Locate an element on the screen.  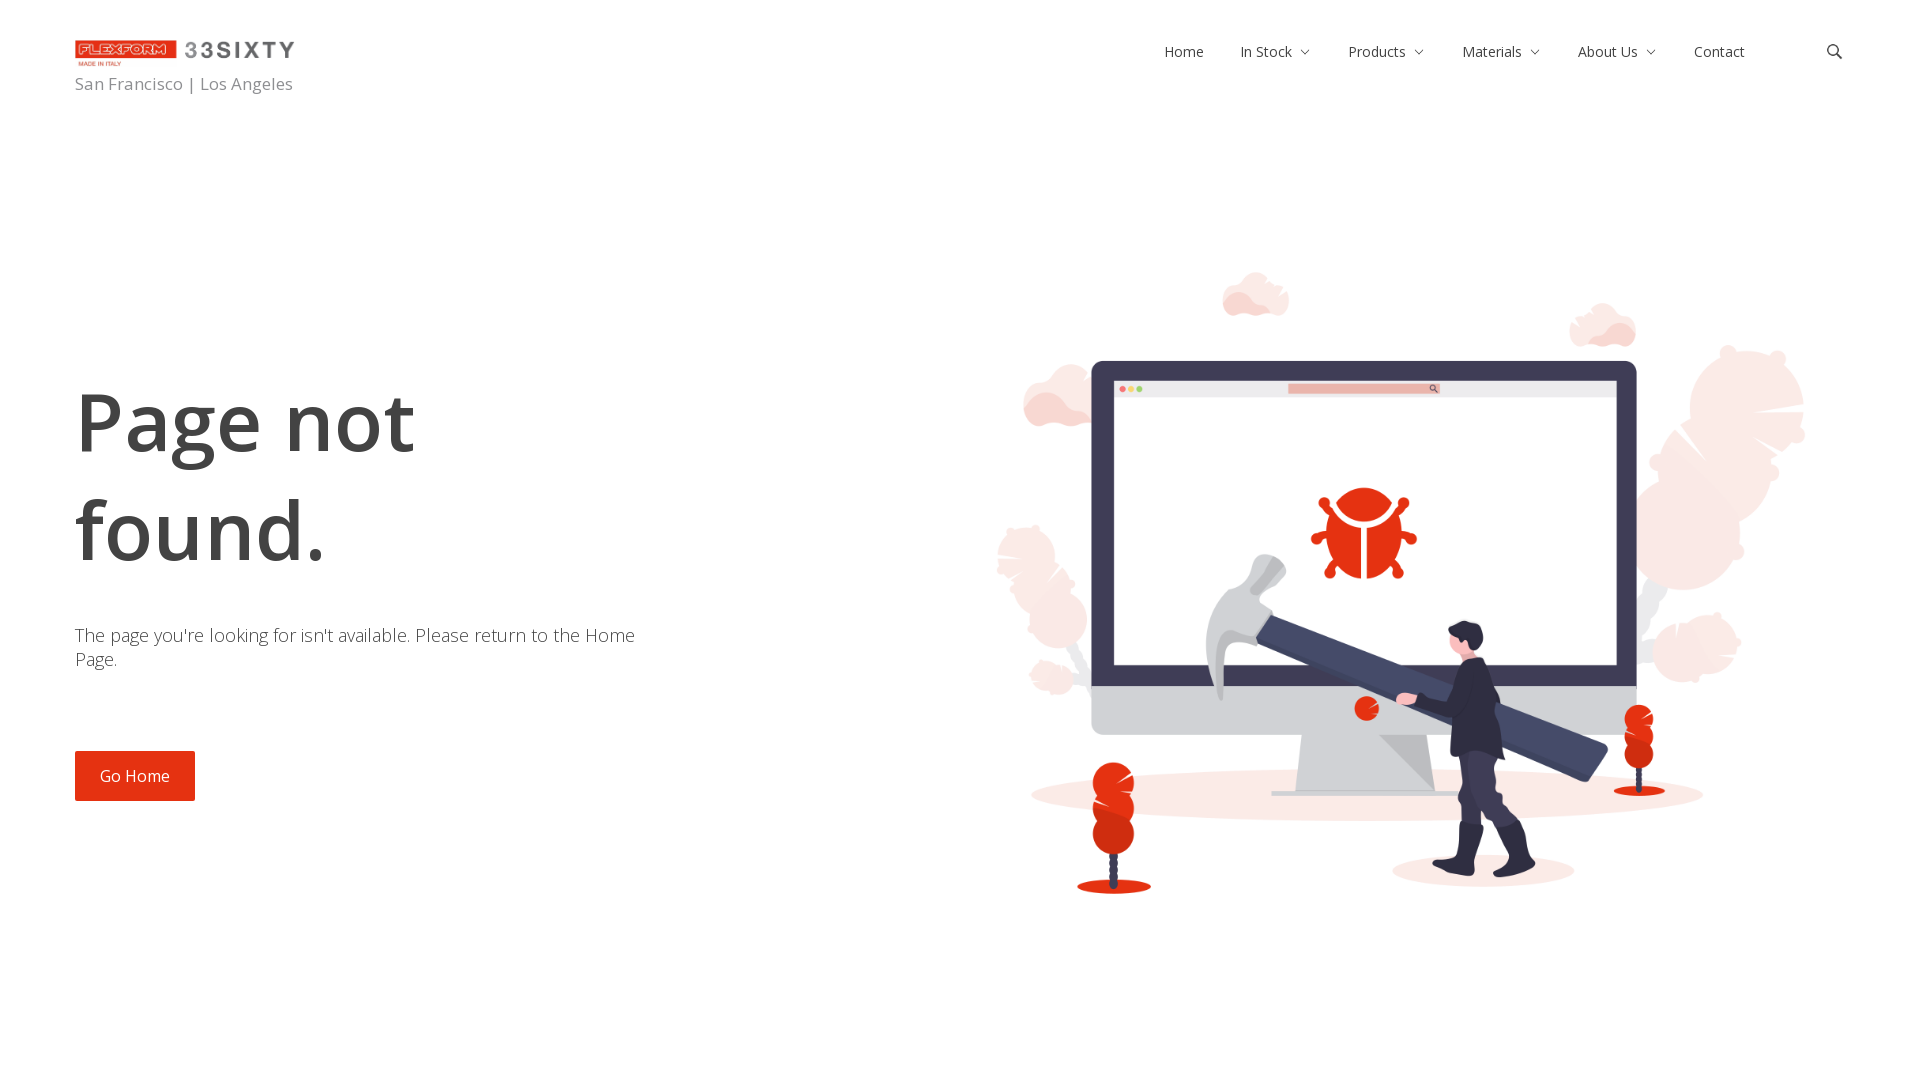
About Us is located at coordinates (1608, 52).